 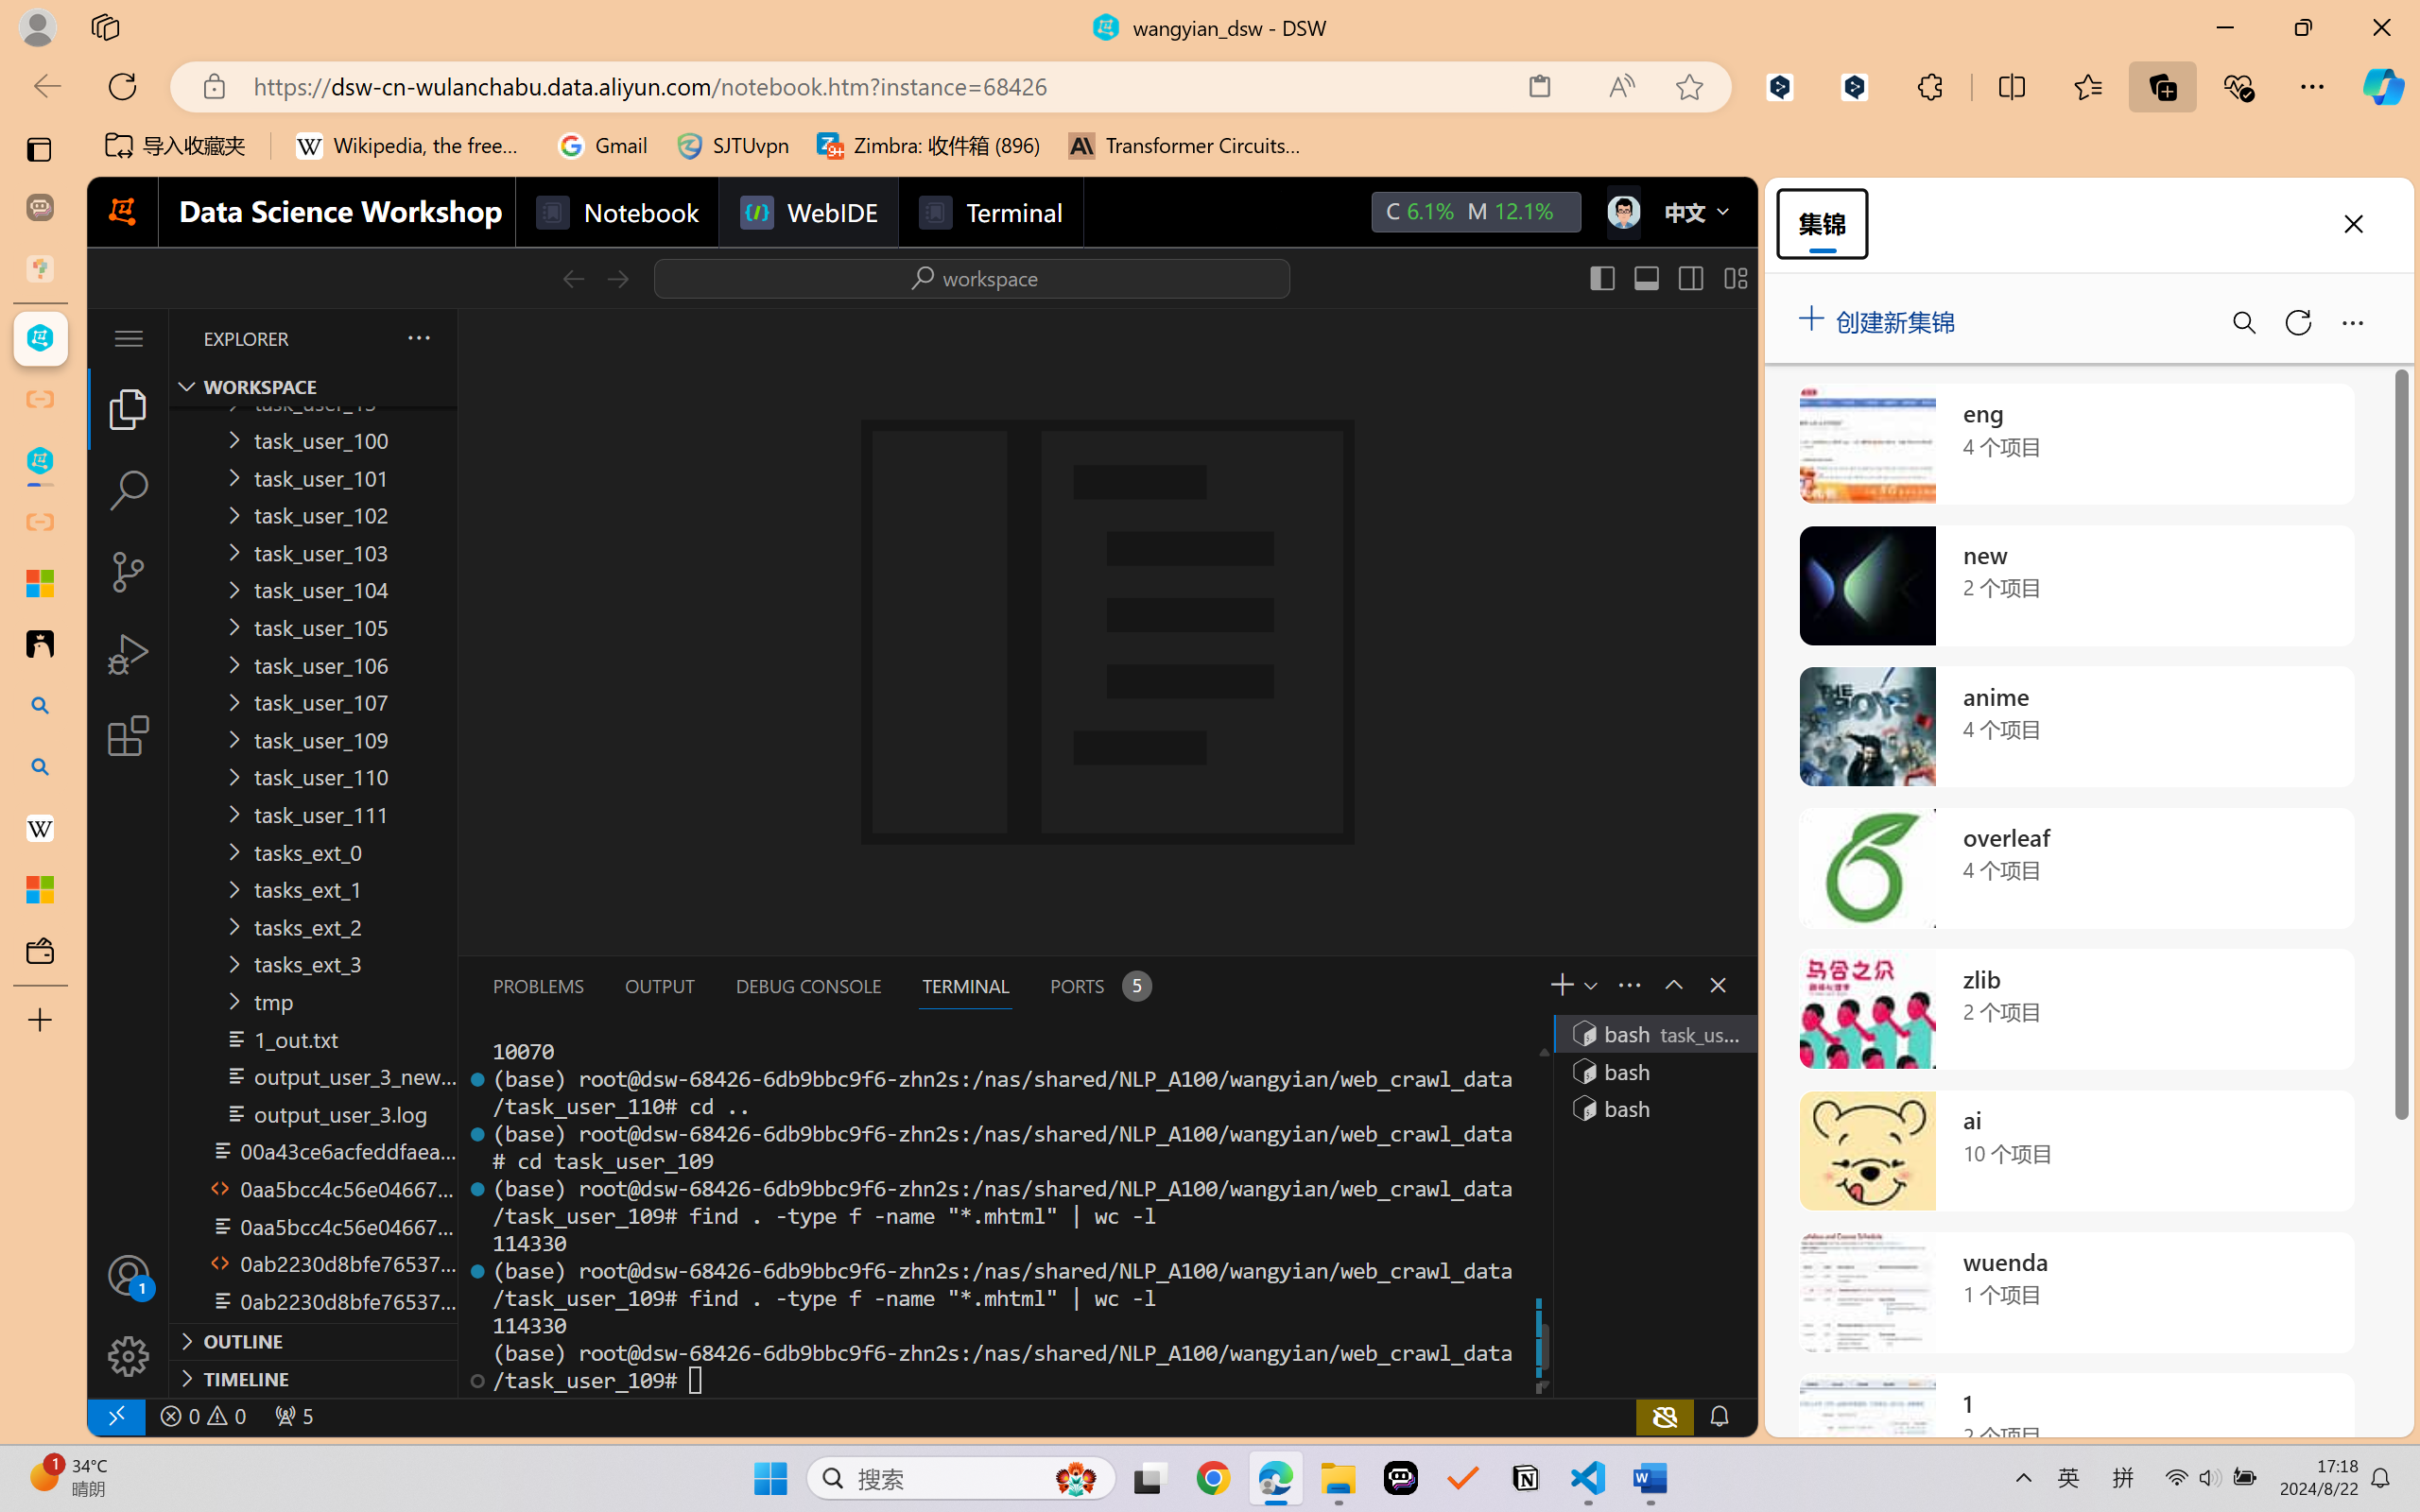 What do you see at coordinates (1622, 212) in the screenshot?
I see `Class: next-menu next-hoz widgets--iconMenu--BFkiHRM` at bounding box center [1622, 212].